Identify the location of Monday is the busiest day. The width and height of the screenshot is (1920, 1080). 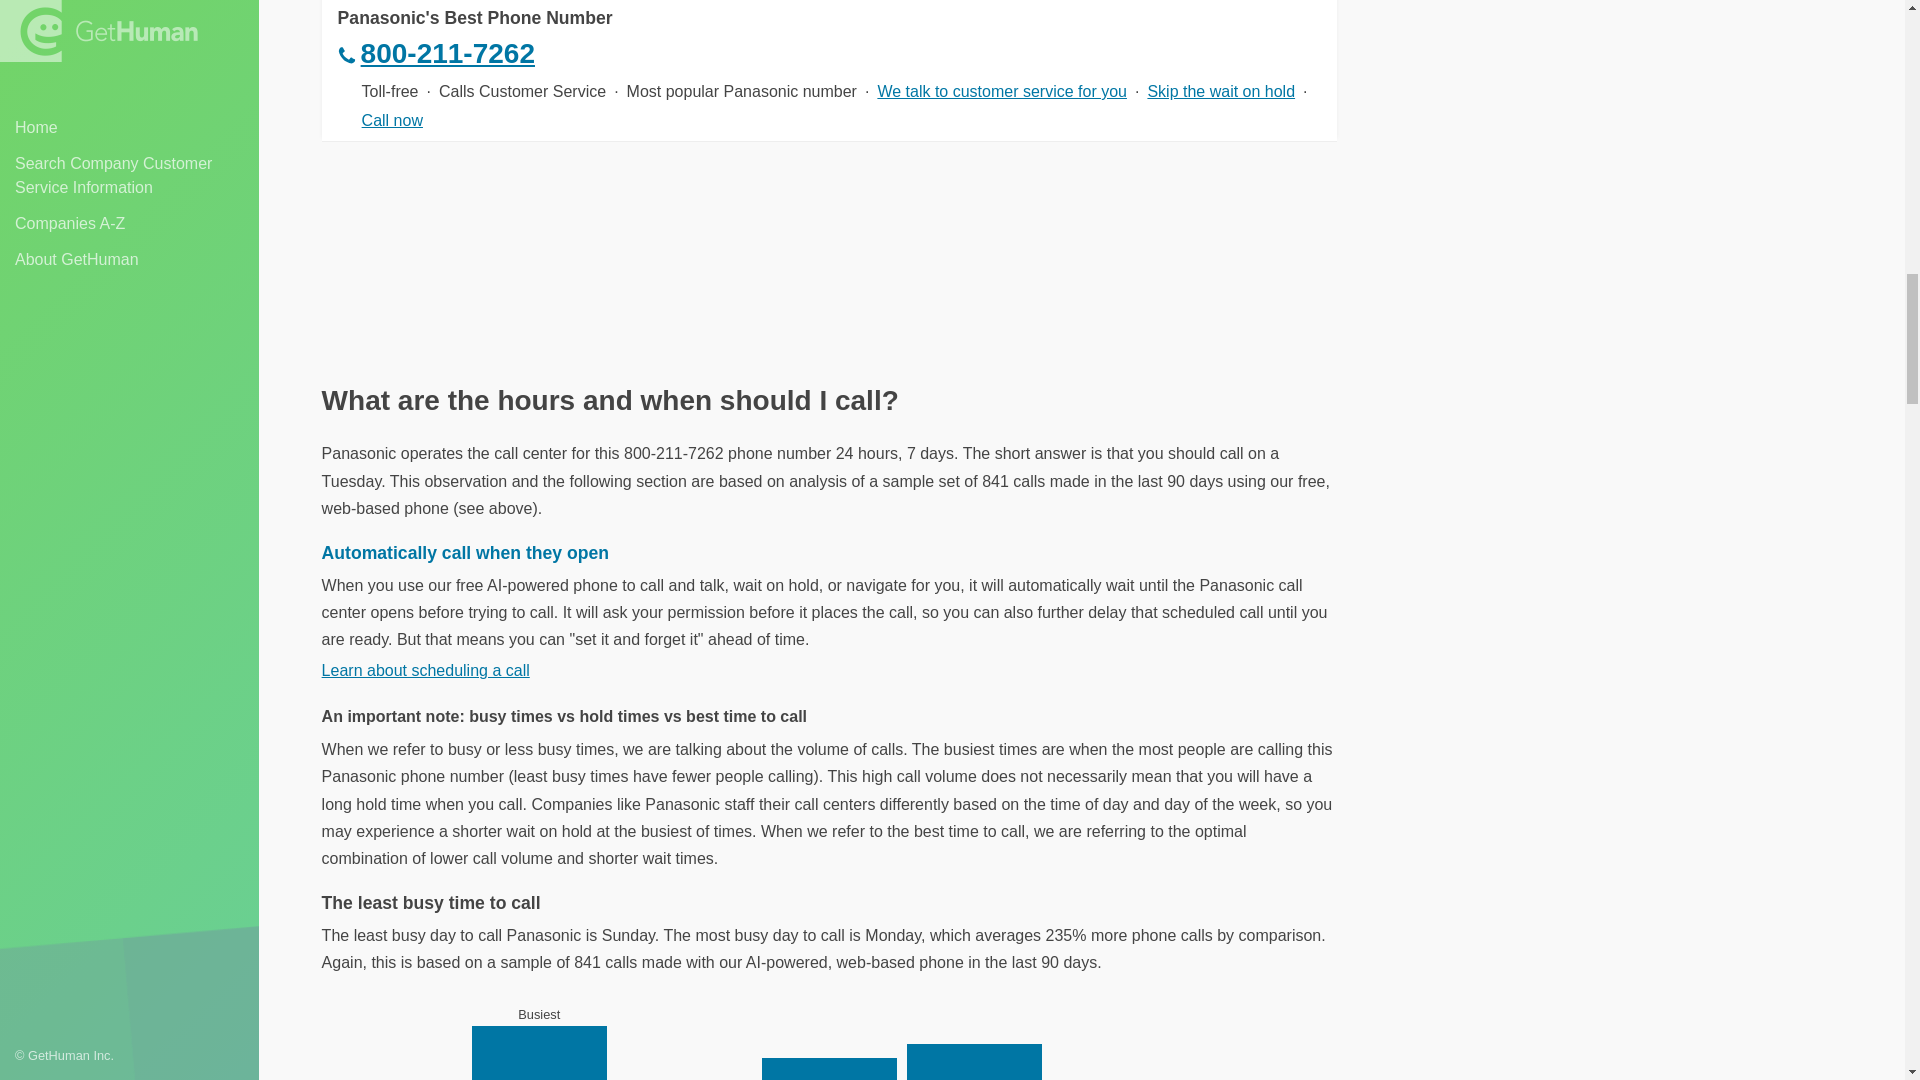
(539, 1041).